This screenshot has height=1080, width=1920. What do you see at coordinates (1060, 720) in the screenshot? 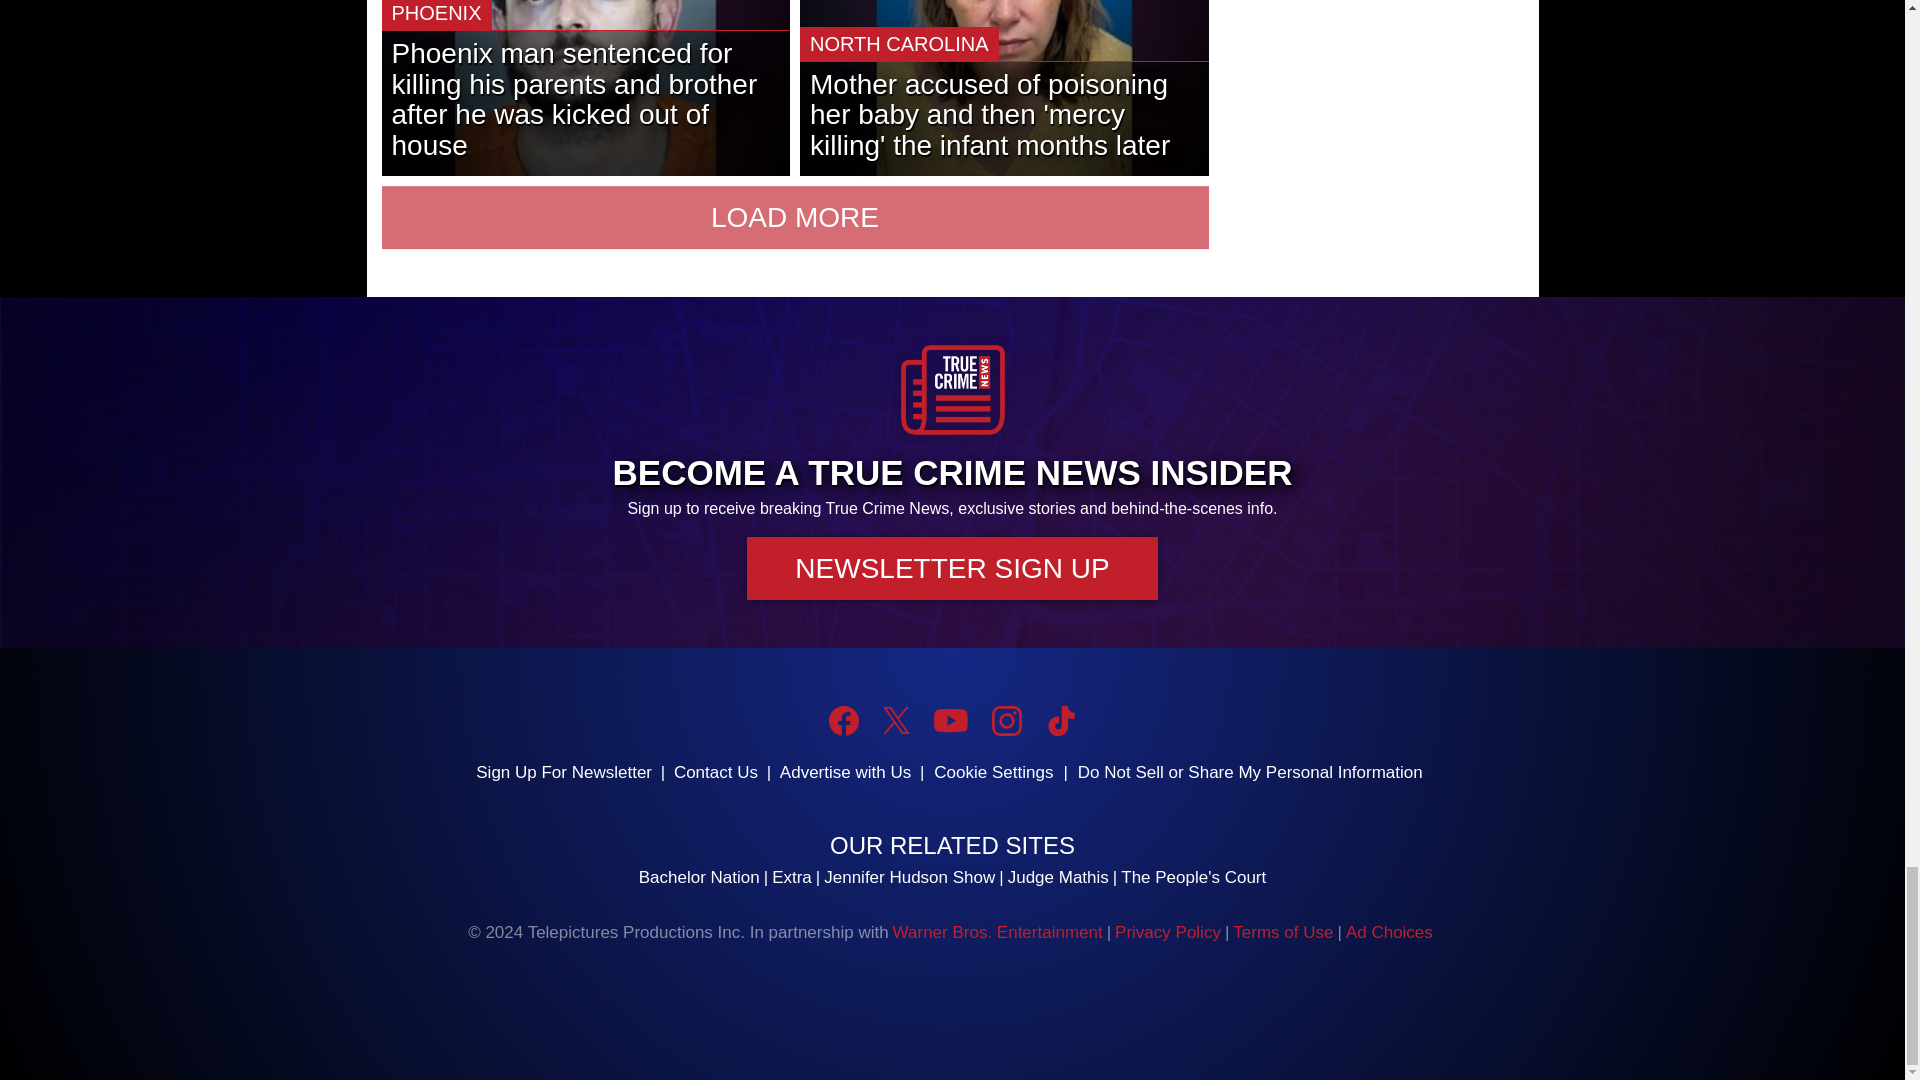
I see `TikTok` at bounding box center [1060, 720].